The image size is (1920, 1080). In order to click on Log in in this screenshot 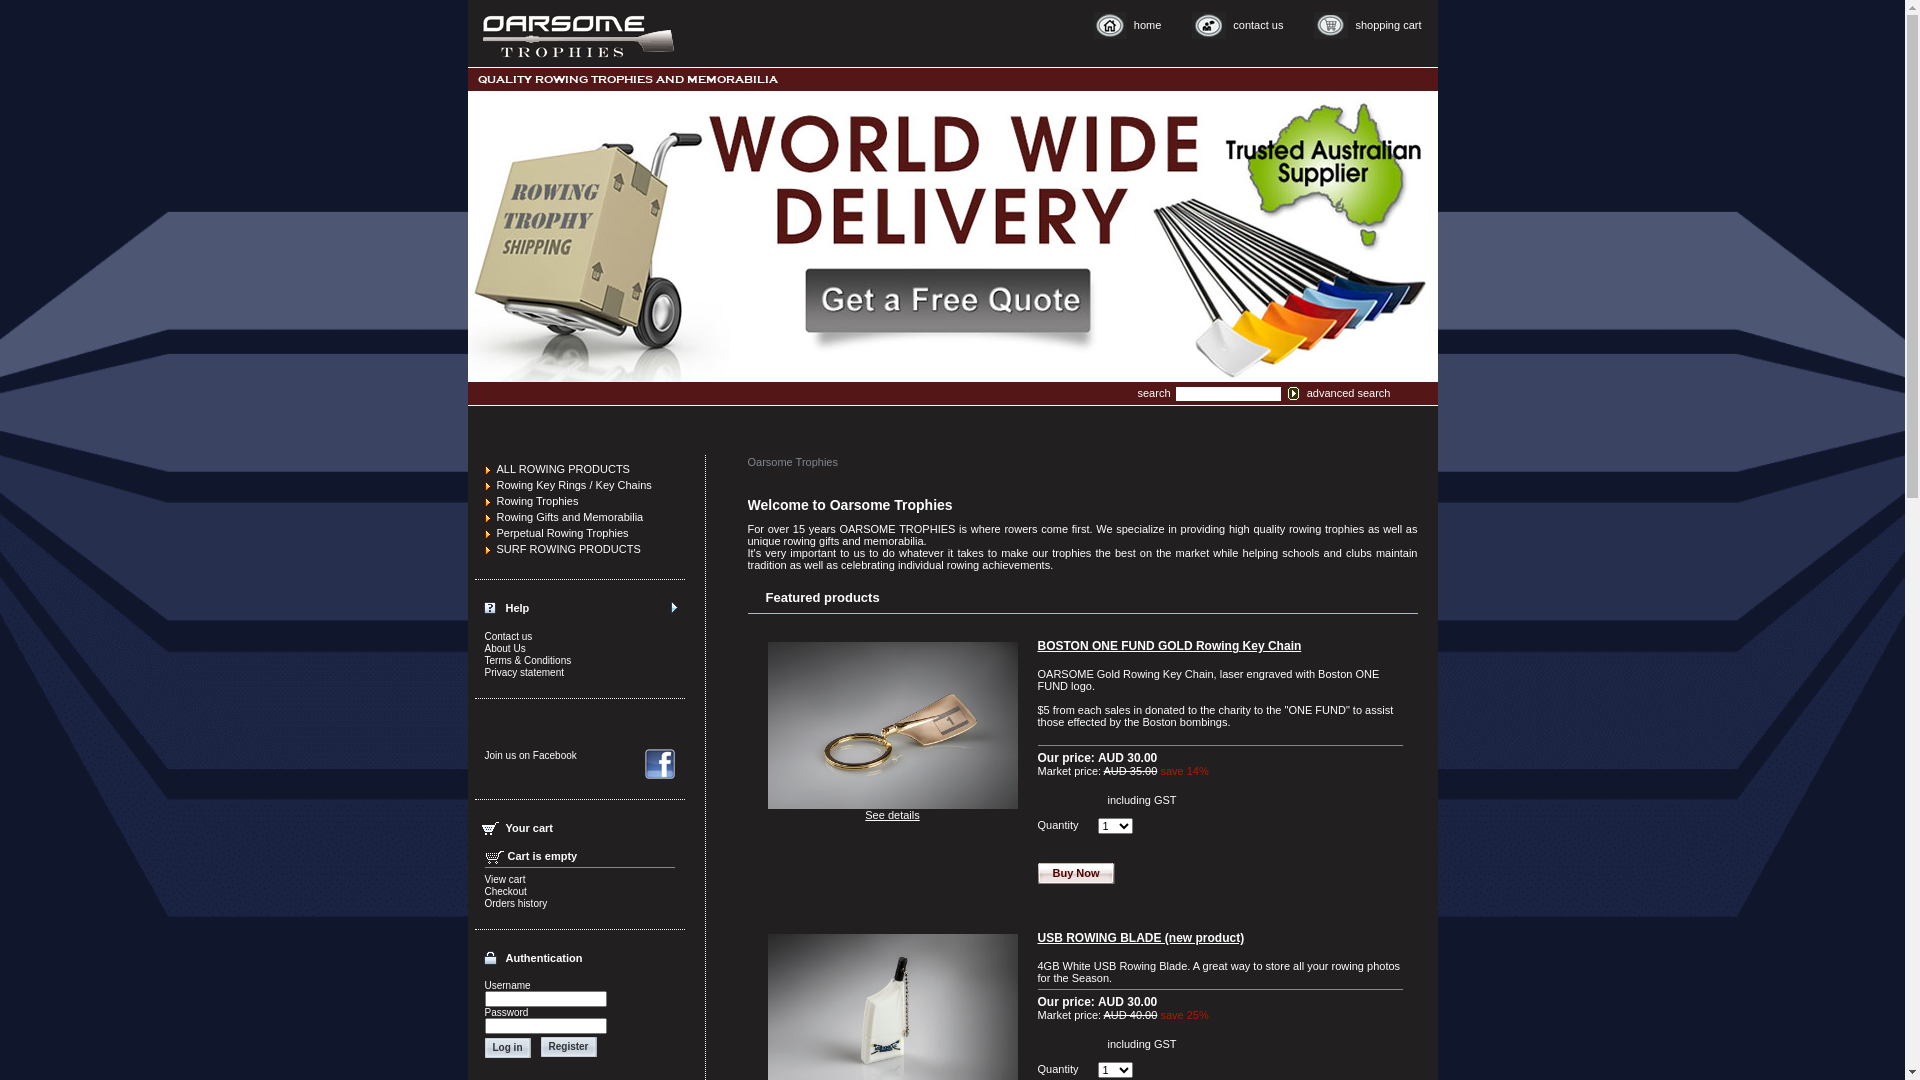, I will do `click(507, 1048)`.